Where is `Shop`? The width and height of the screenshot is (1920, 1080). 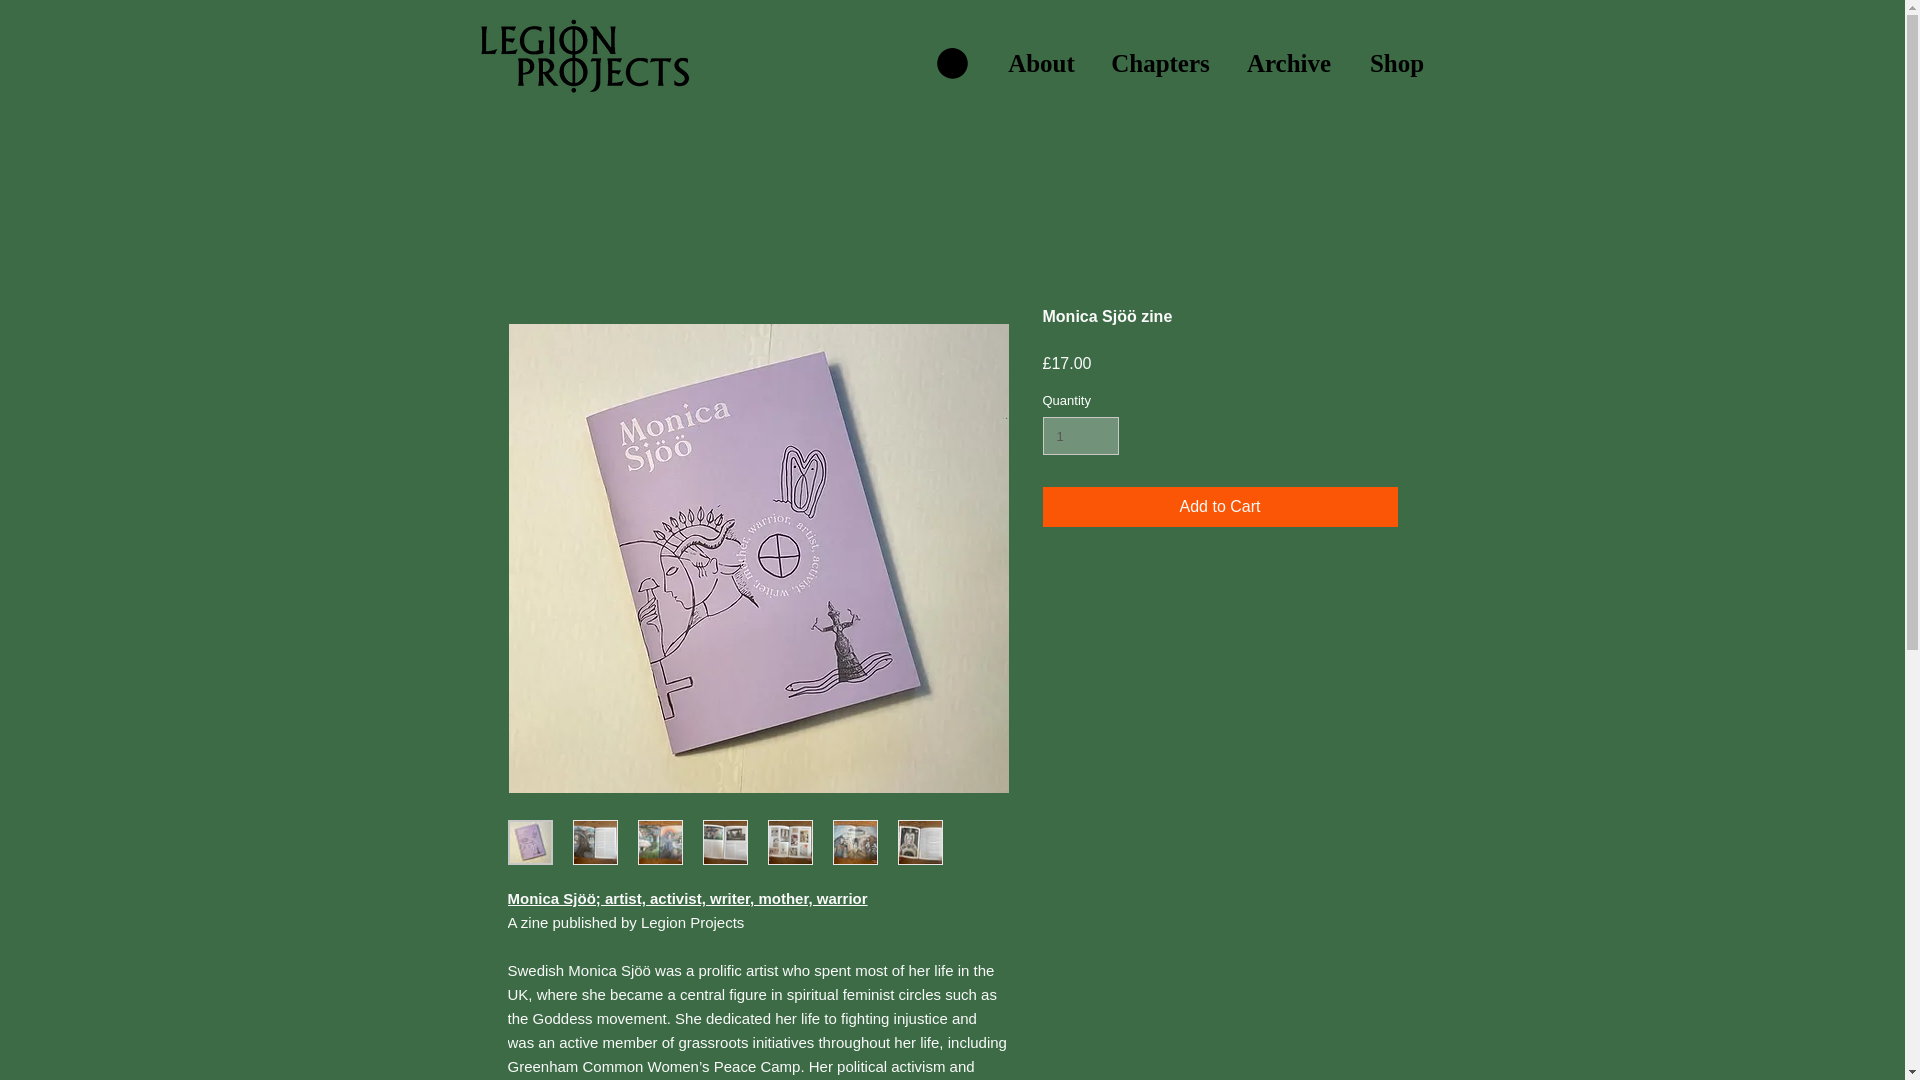
Shop is located at coordinates (1397, 63).